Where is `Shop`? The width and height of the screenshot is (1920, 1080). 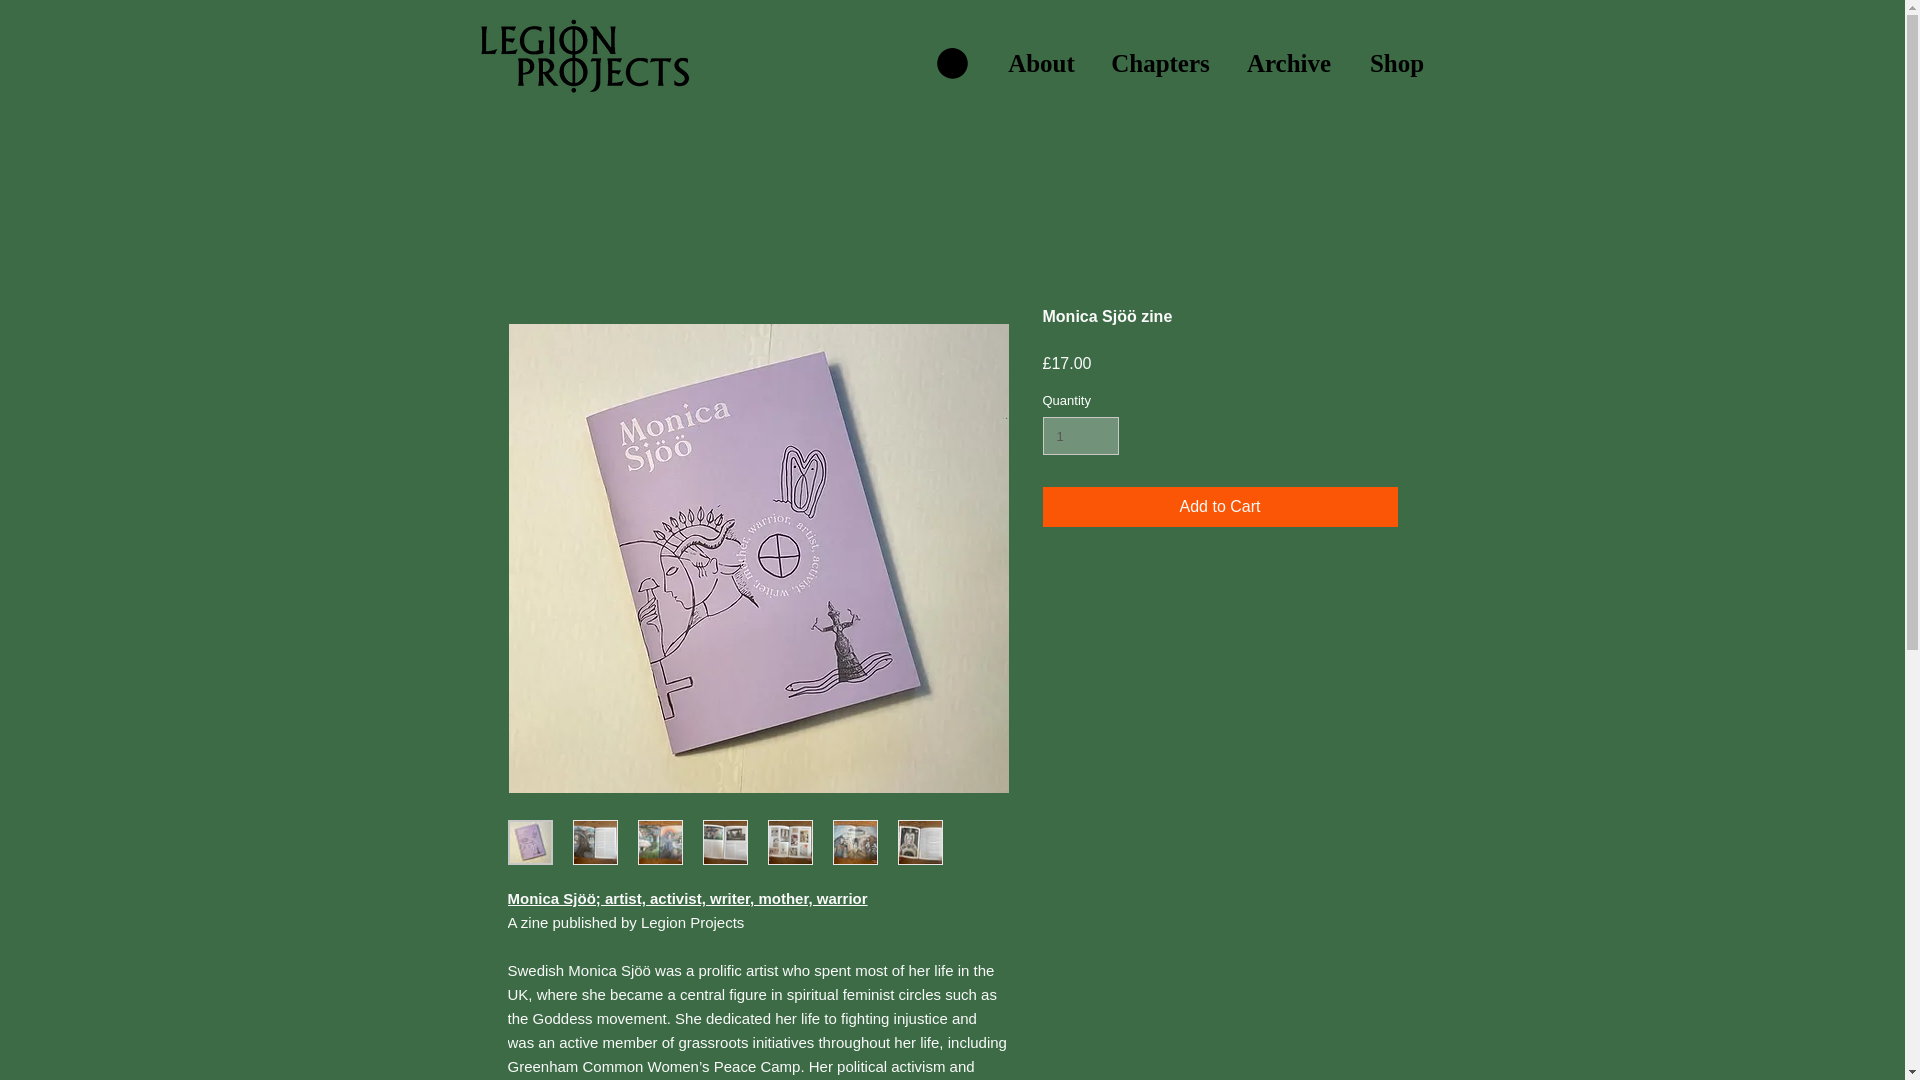
Shop is located at coordinates (1397, 63).